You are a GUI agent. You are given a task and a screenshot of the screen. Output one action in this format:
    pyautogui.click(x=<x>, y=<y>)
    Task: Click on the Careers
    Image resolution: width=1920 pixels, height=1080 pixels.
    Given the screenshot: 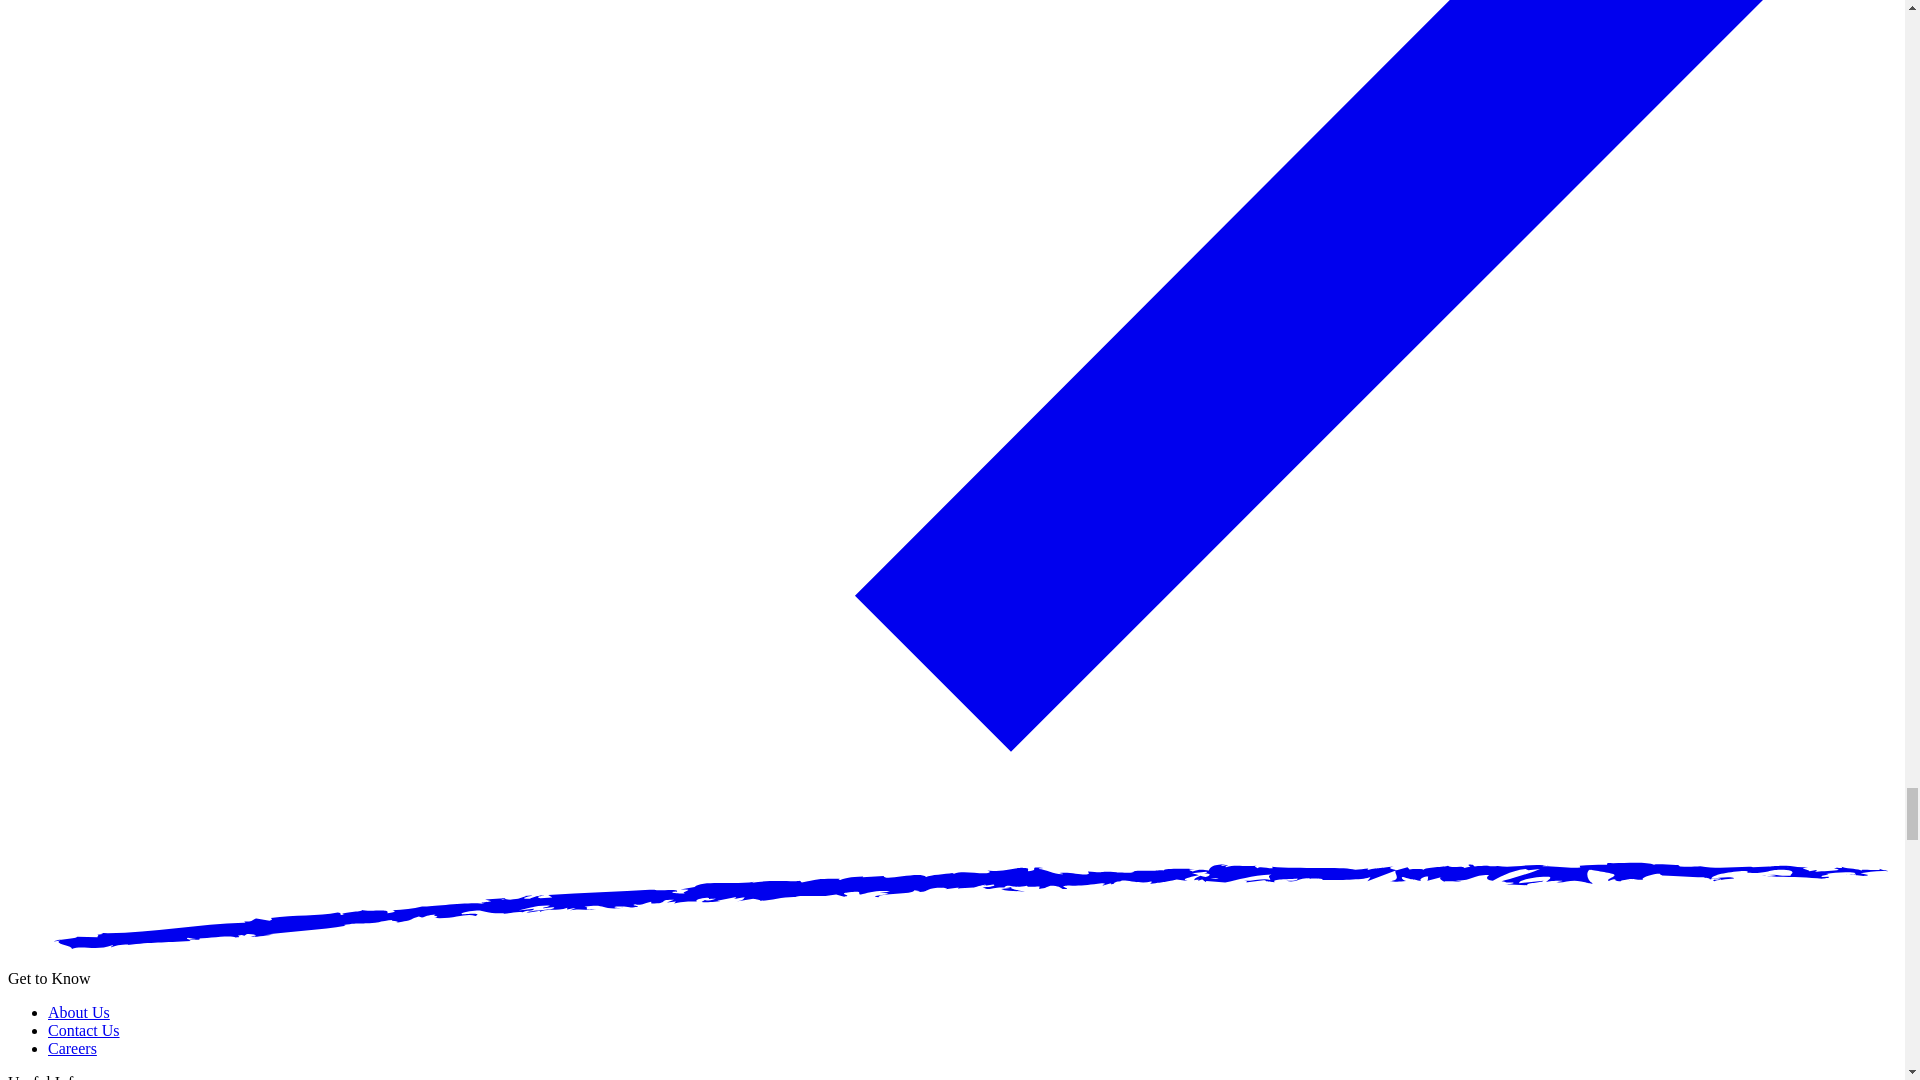 What is the action you would take?
    pyautogui.click(x=72, y=1048)
    